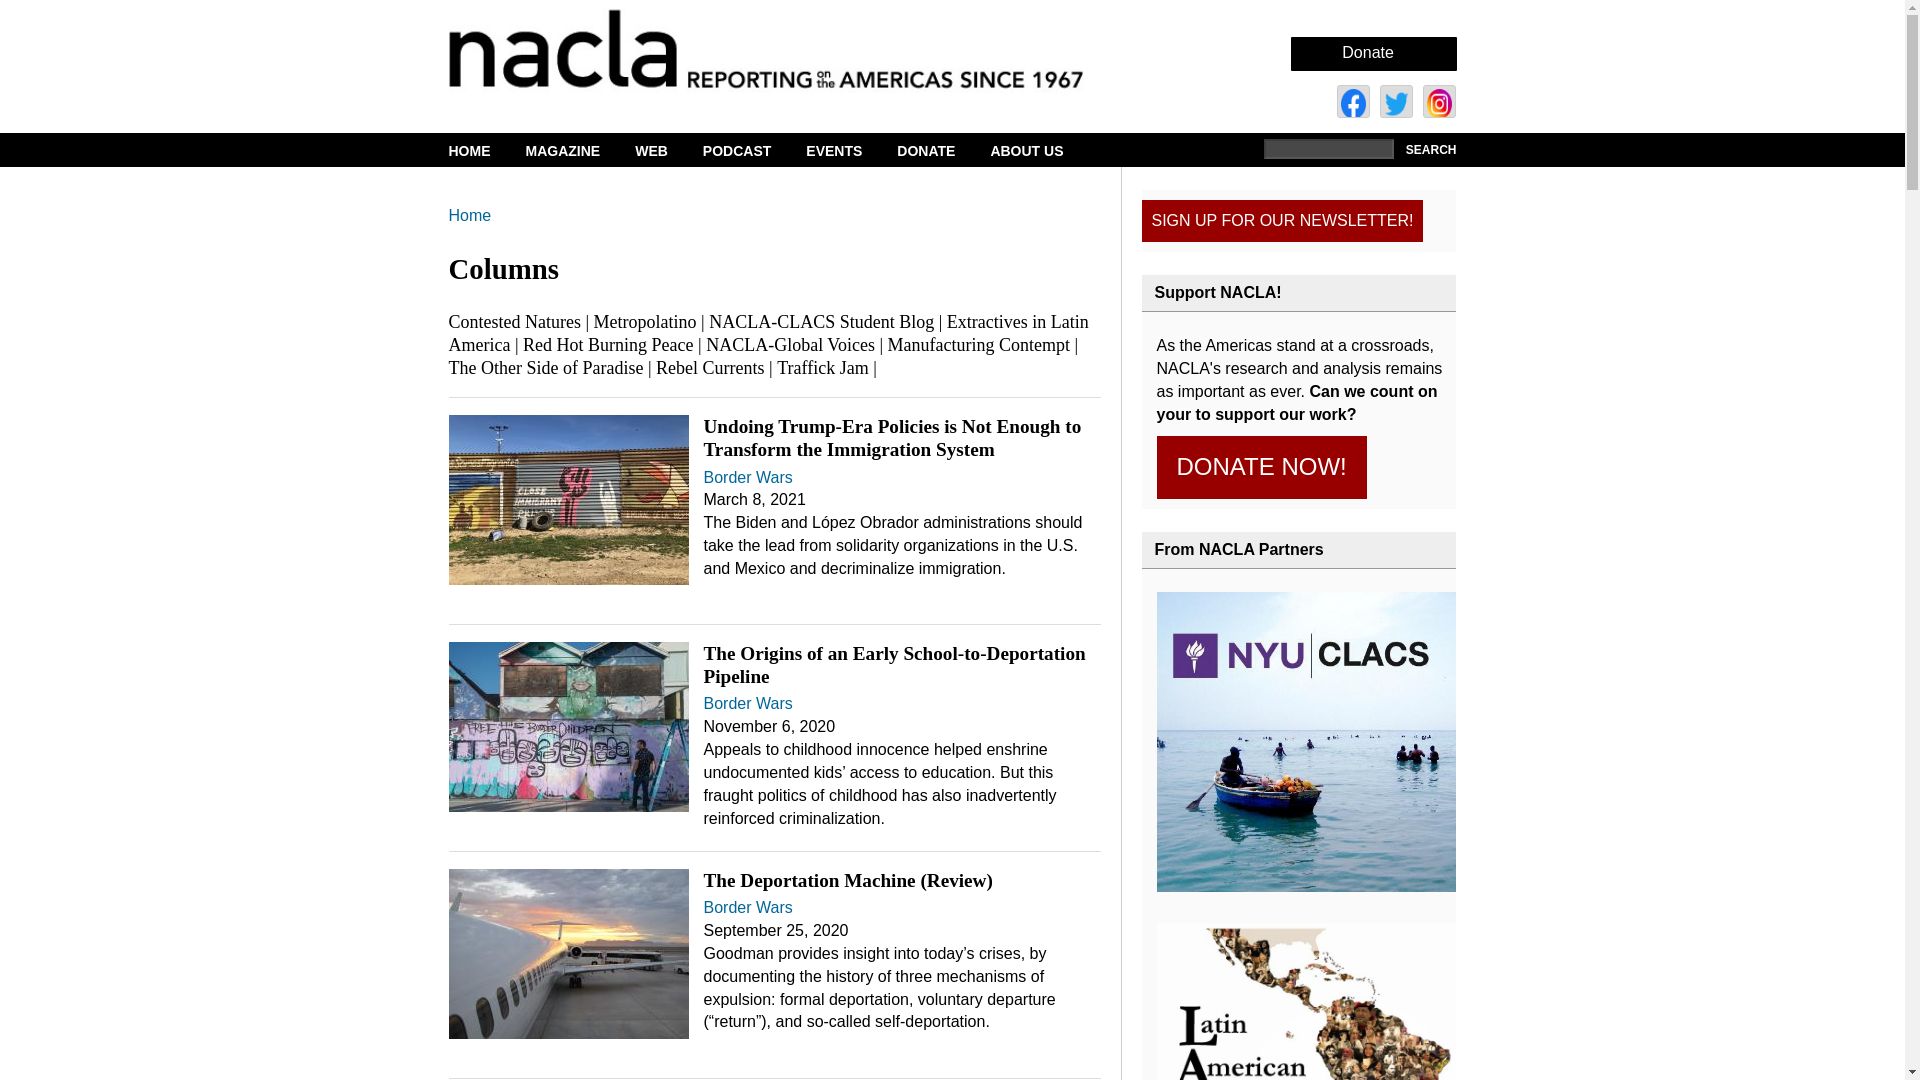 The width and height of the screenshot is (1920, 1080). What do you see at coordinates (1428, 150) in the screenshot?
I see `Search` at bounding box center [1428, 150].